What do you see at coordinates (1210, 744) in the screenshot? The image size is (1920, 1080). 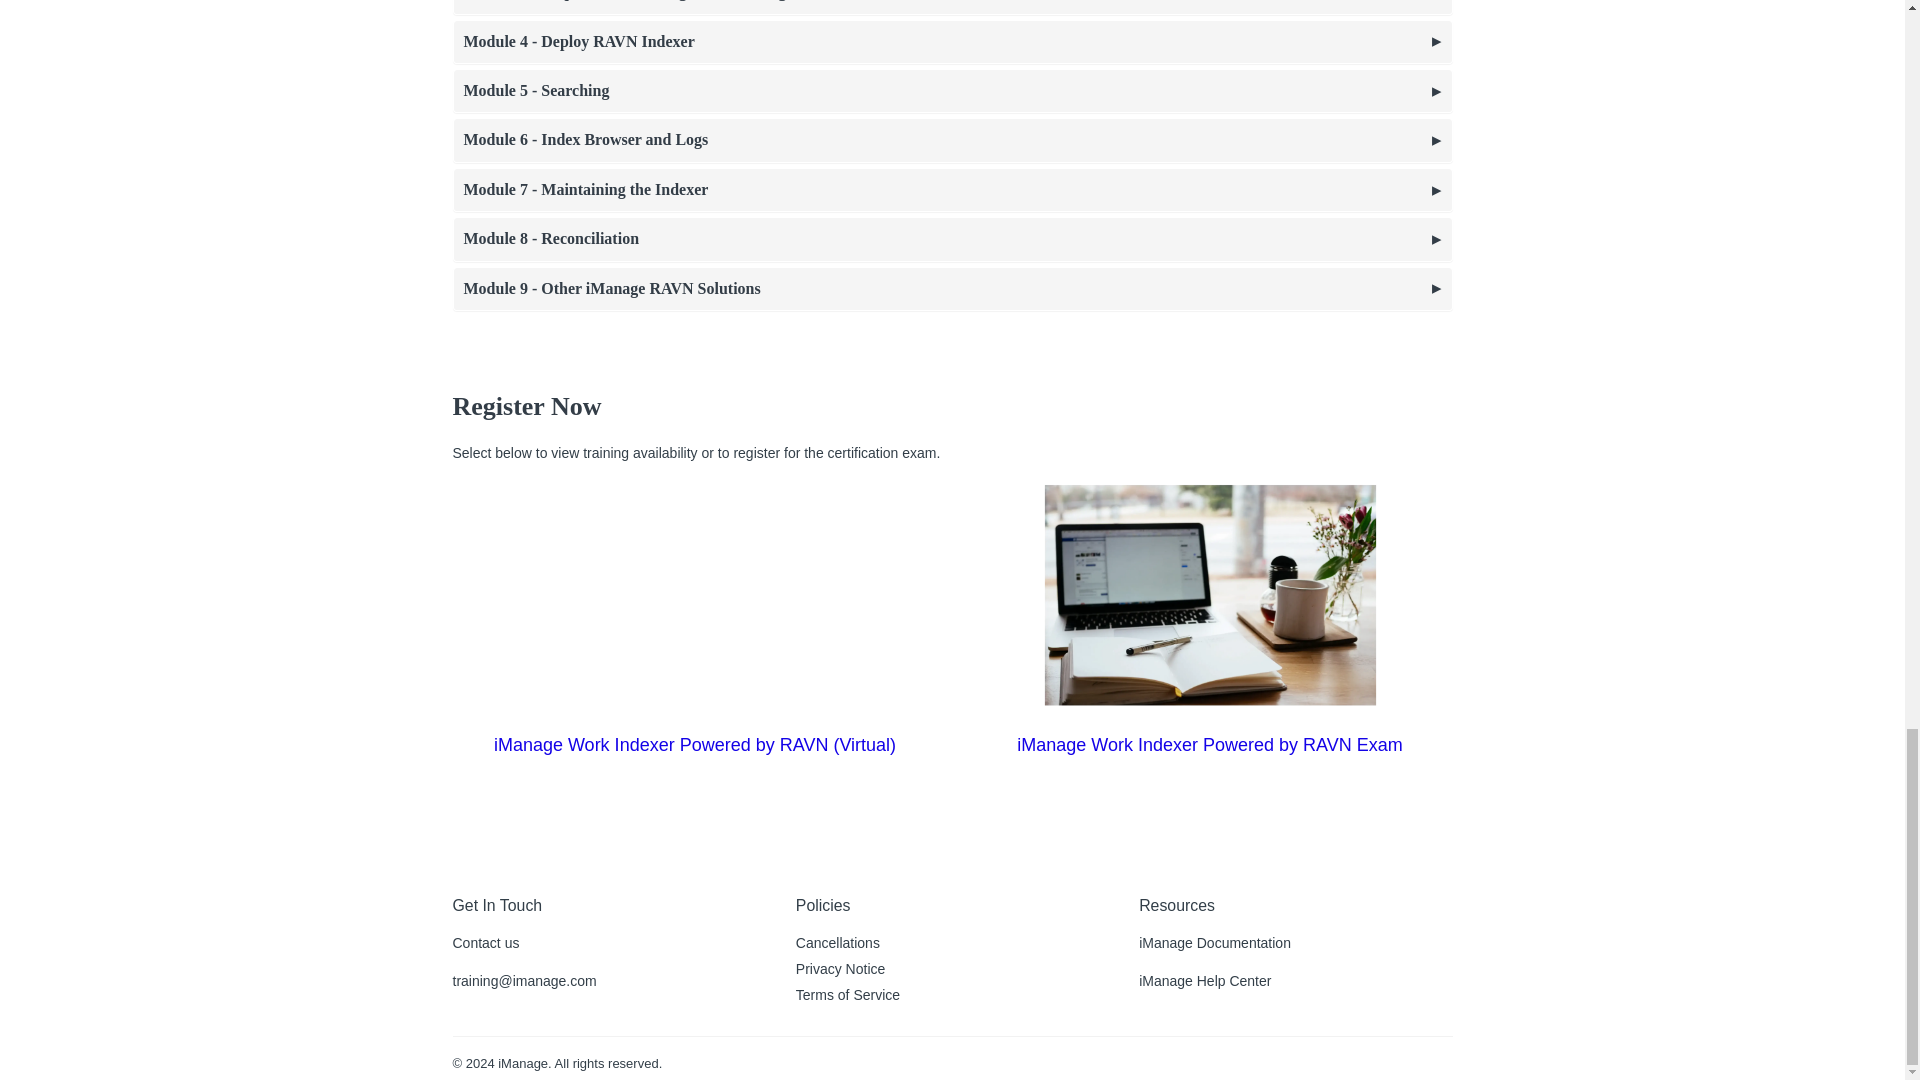 I see `iManage Work Indexer Powered by RAVN Exam` at bounding box center [1210, 744].